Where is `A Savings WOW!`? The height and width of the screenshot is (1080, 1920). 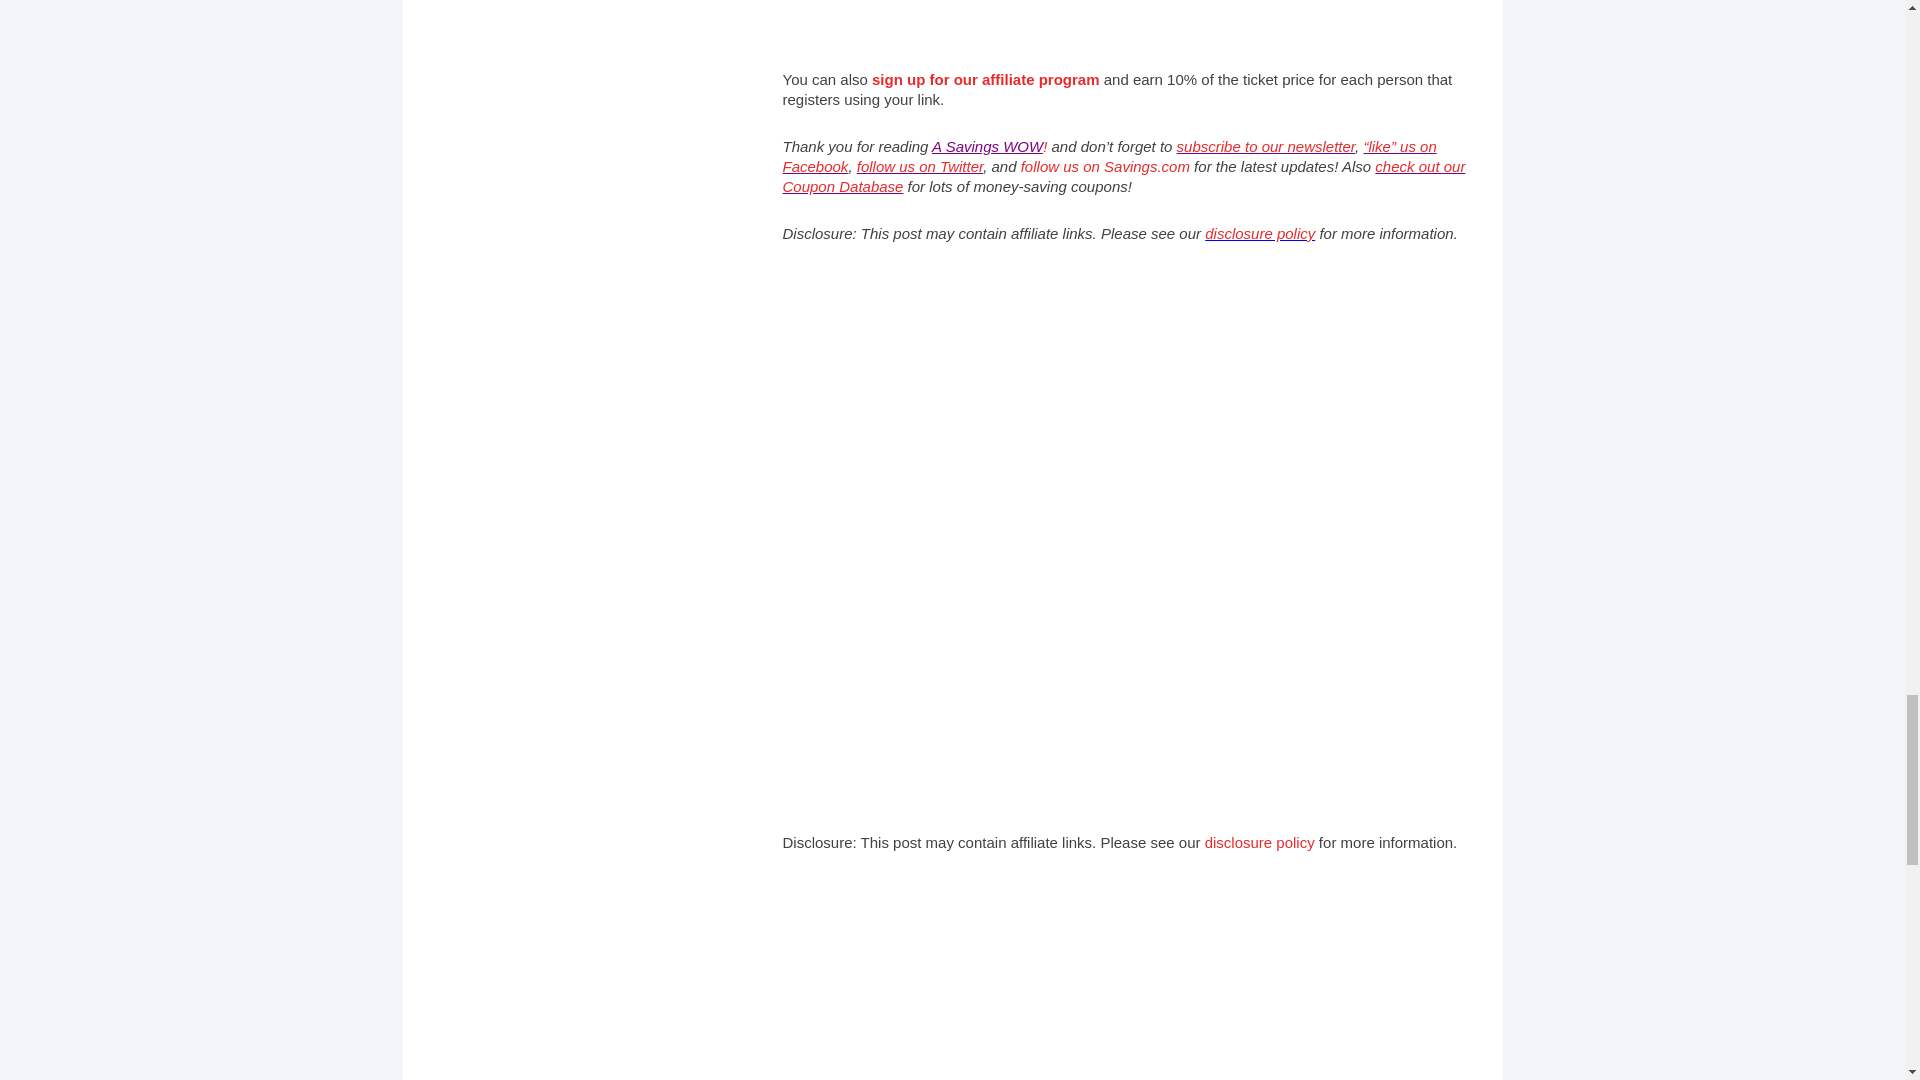
A Savings WOW! is located at coordinates (988, 146).